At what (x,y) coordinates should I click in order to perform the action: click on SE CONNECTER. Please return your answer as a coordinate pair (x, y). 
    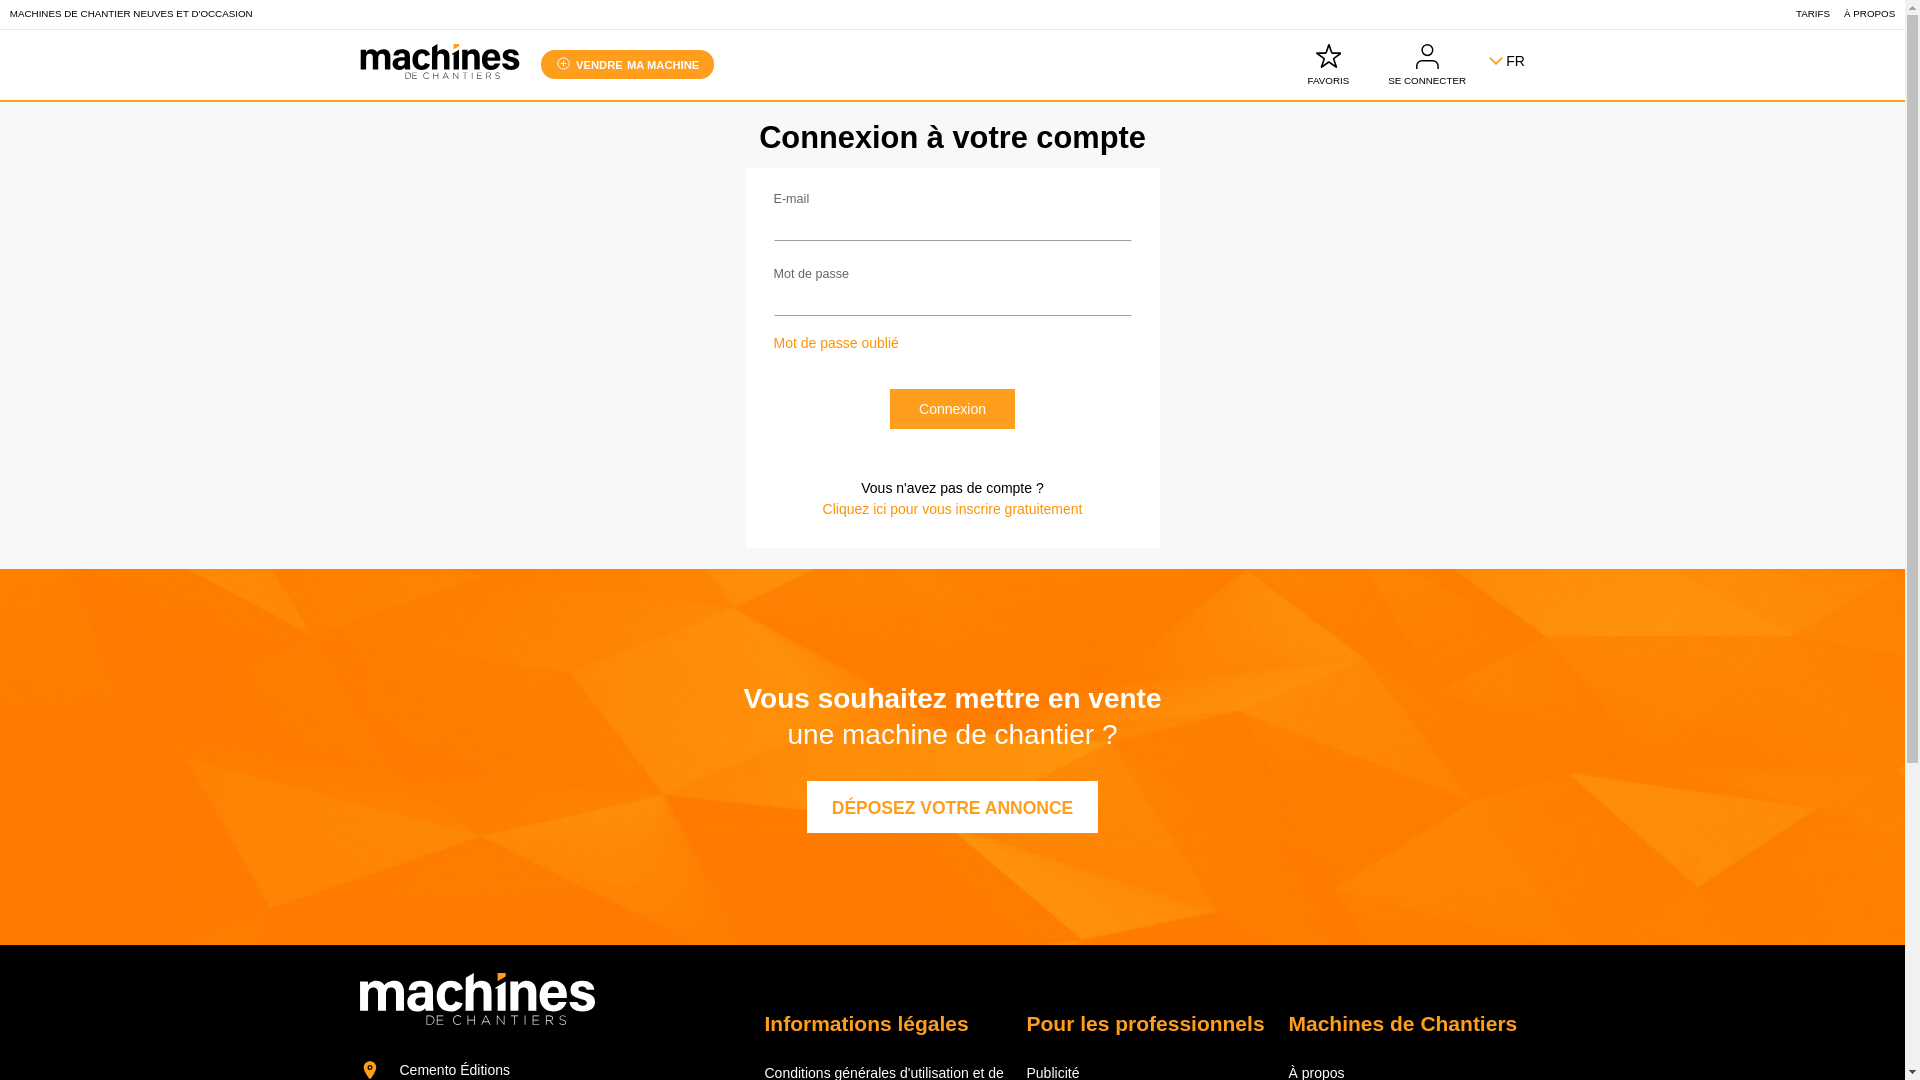
    Looking at the image, I should click on (1428, 66).